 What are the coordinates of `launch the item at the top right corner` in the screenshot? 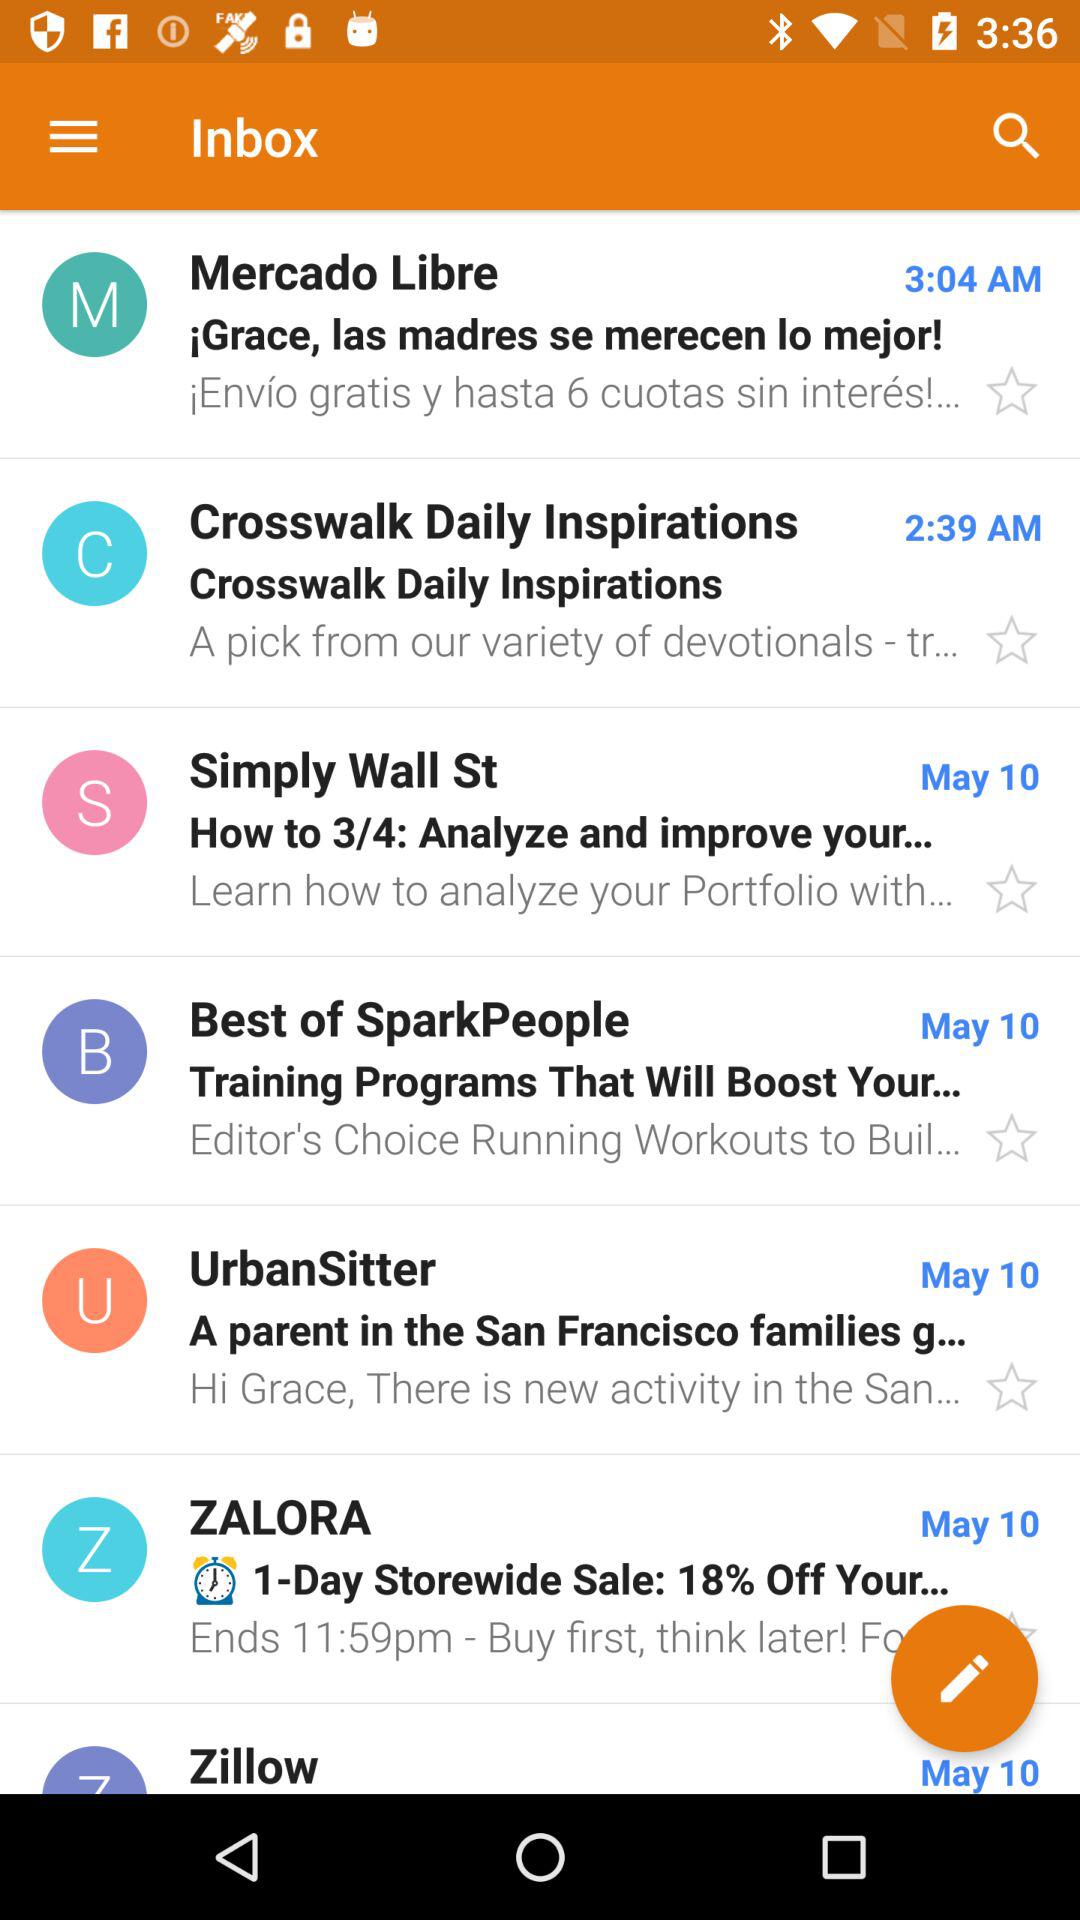 It's located at (1016, 136).